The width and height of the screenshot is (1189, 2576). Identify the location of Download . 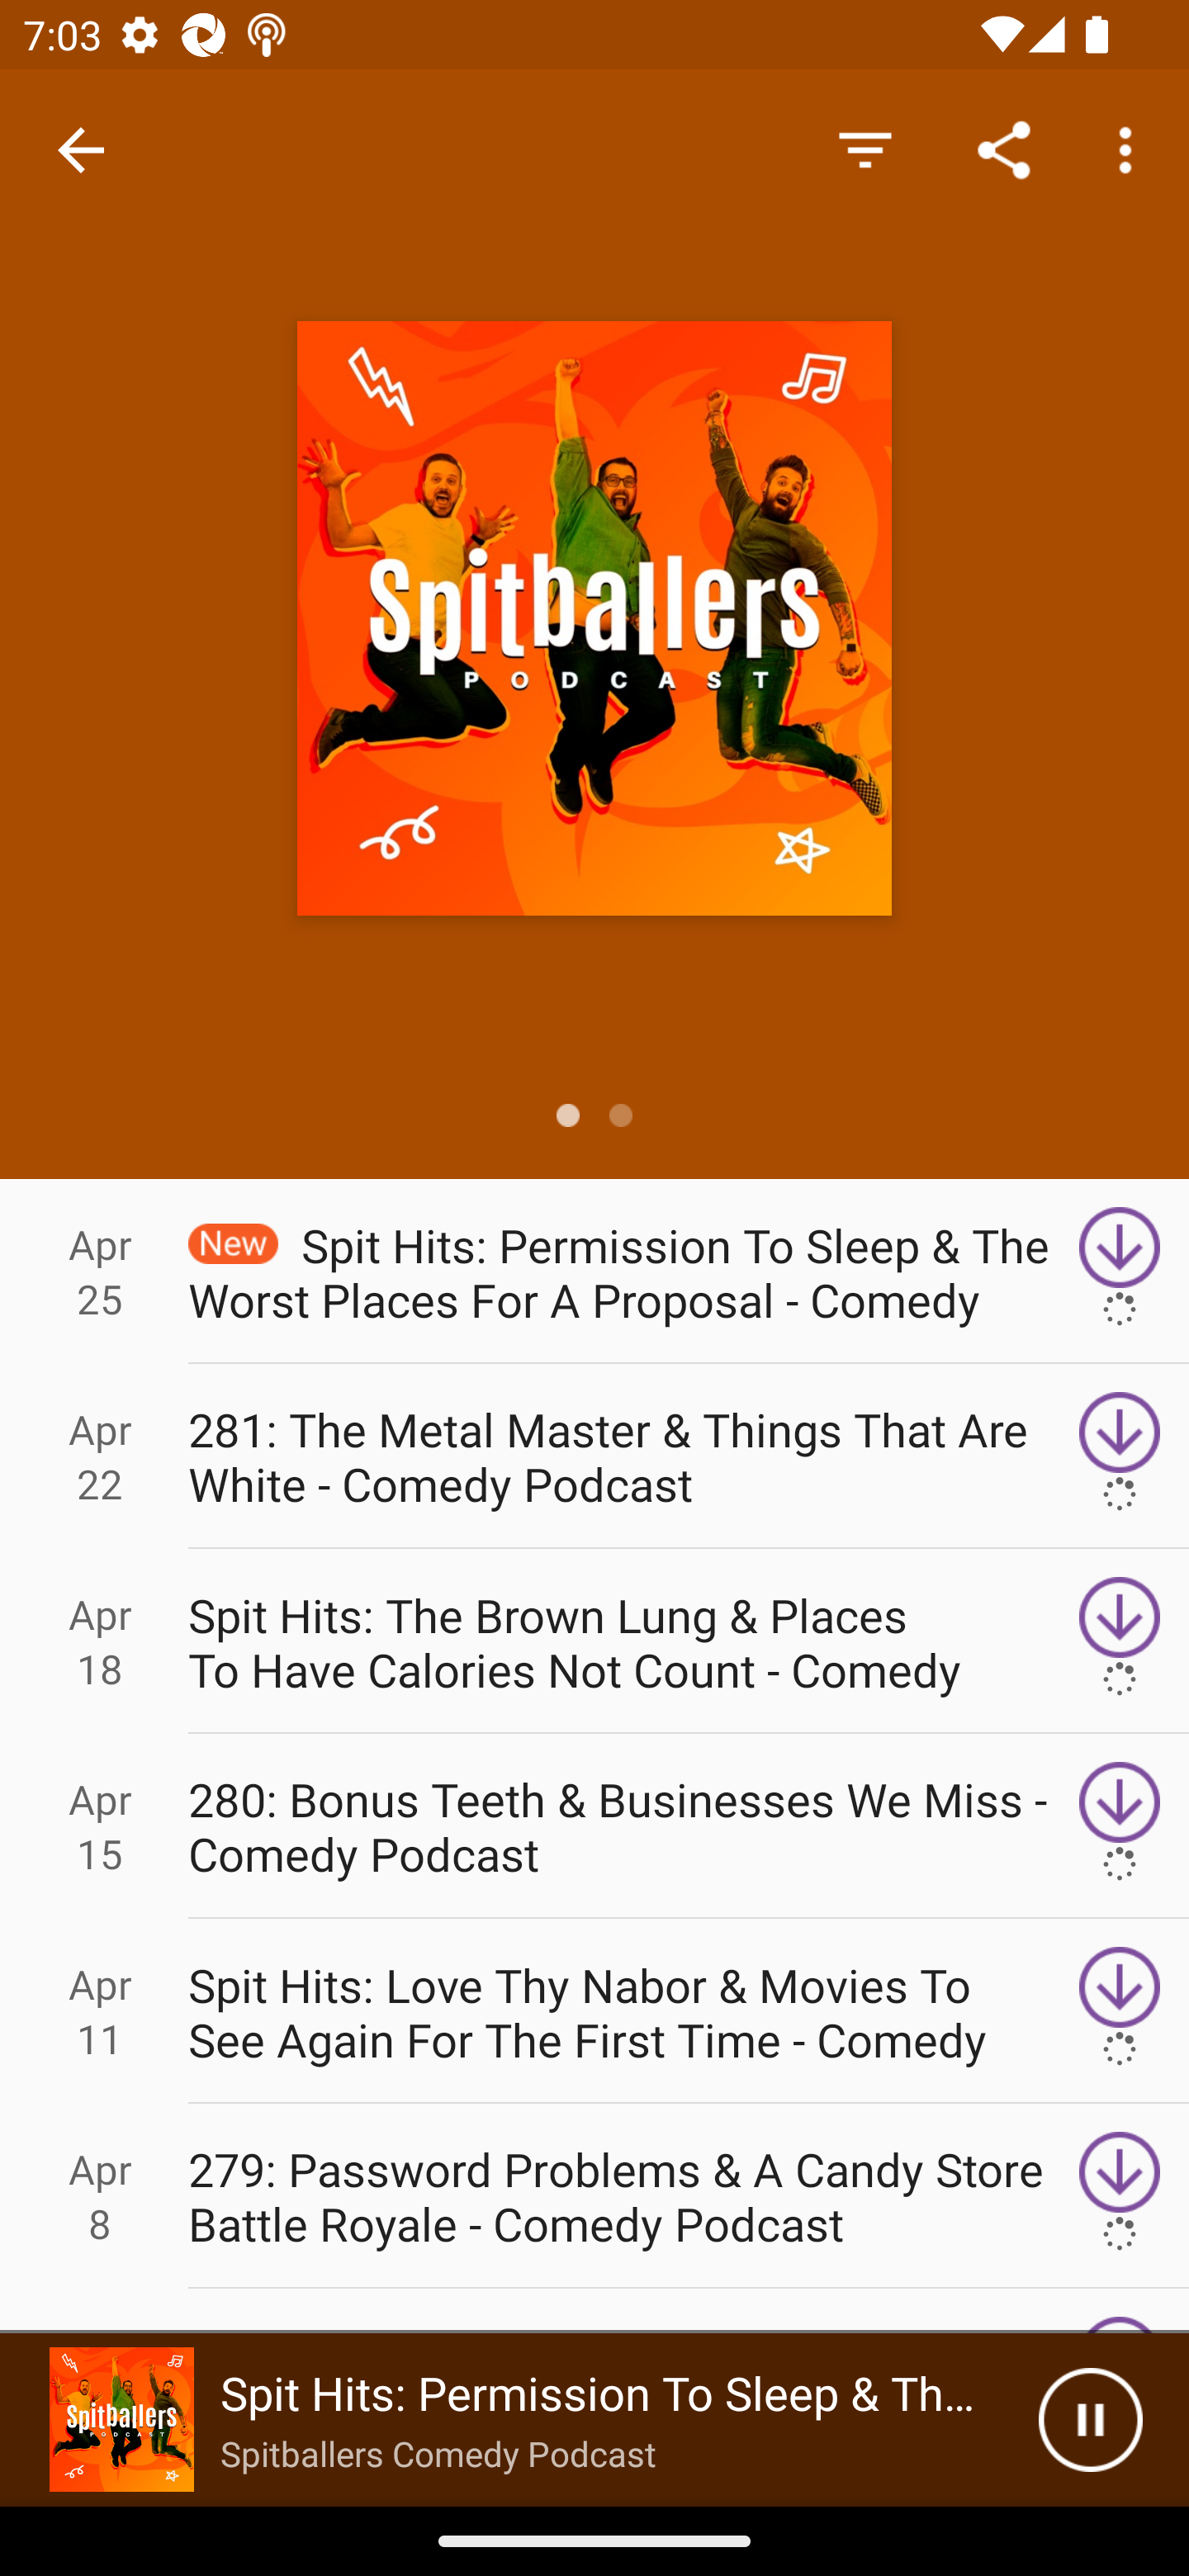
(1120, 1455).